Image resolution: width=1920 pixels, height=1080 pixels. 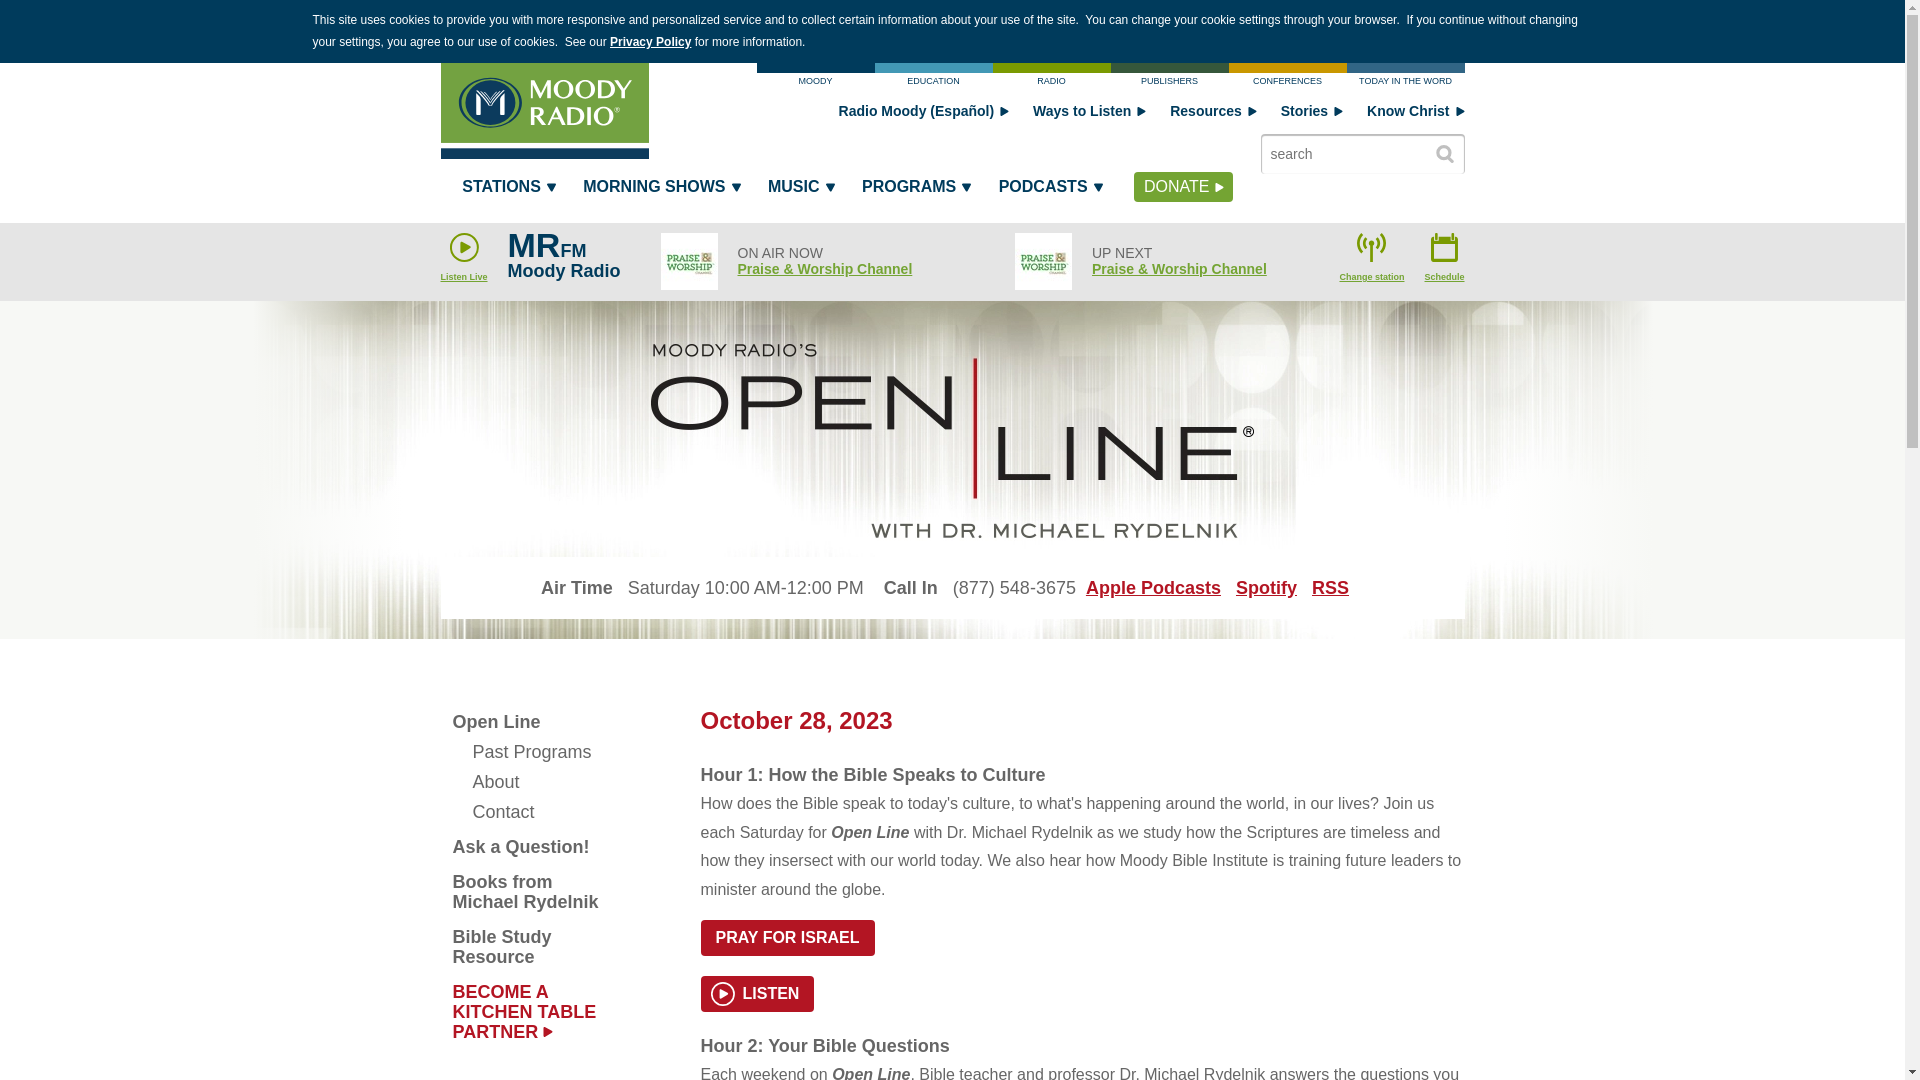 I want to click on Ways to Listen, so click(x=1089, y=110).